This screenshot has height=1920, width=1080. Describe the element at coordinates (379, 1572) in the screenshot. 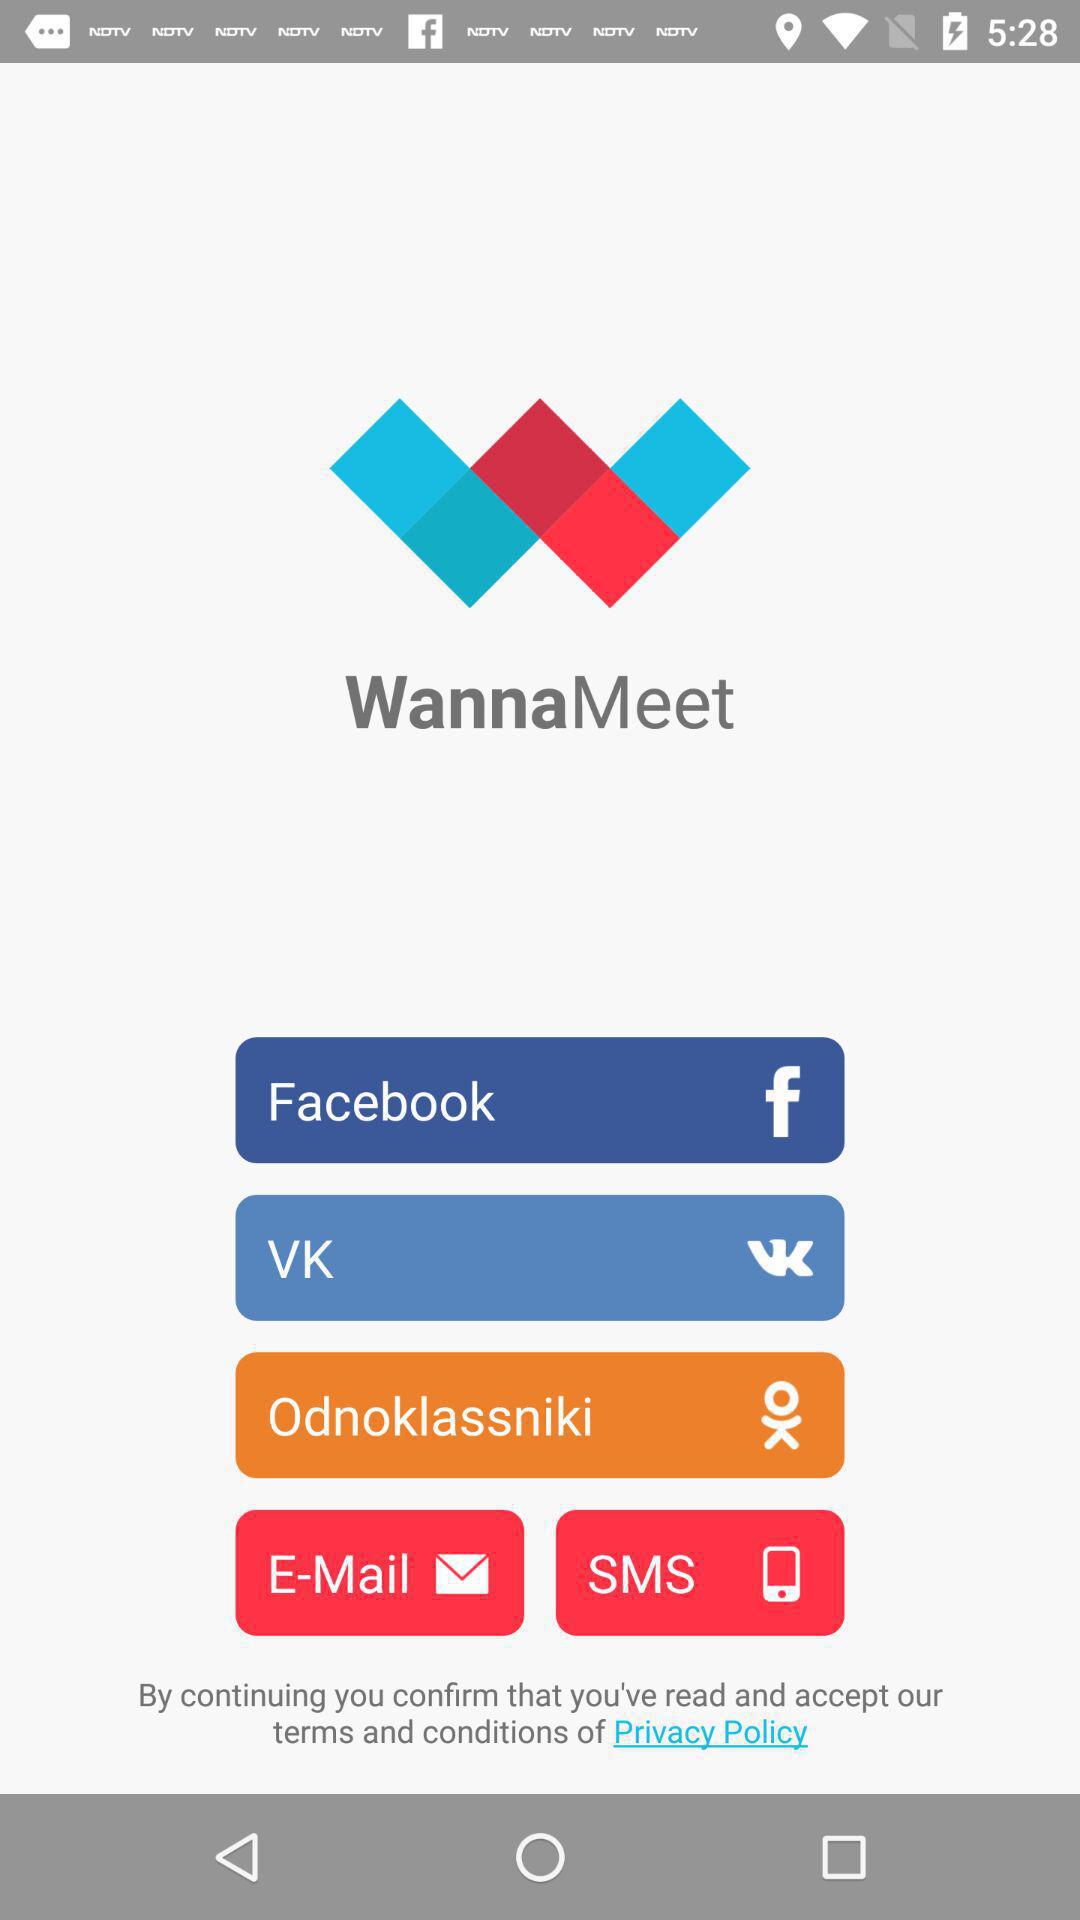

I see `turn off item to the left of the sms icon` at that location.